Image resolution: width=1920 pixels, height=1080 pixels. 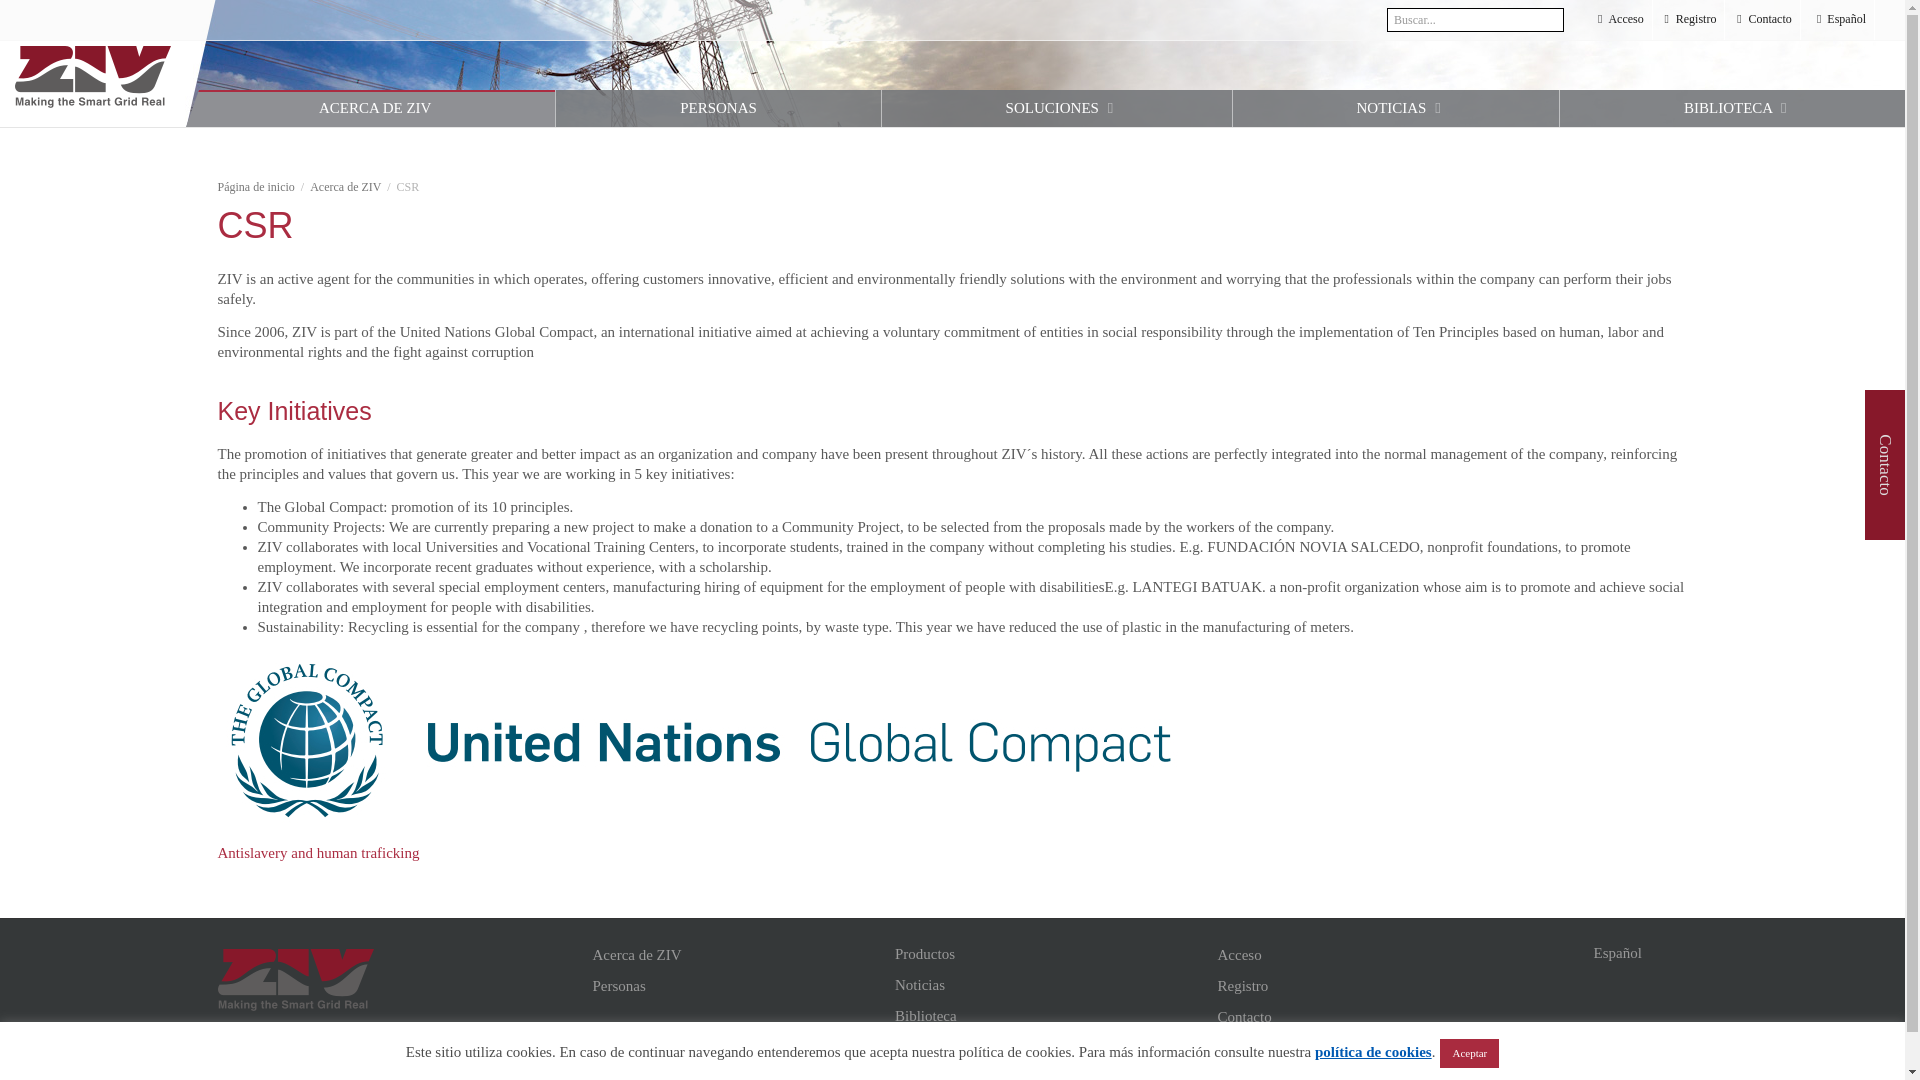 I want to click on Acerca de ZIV, so click(x=344, y=187).